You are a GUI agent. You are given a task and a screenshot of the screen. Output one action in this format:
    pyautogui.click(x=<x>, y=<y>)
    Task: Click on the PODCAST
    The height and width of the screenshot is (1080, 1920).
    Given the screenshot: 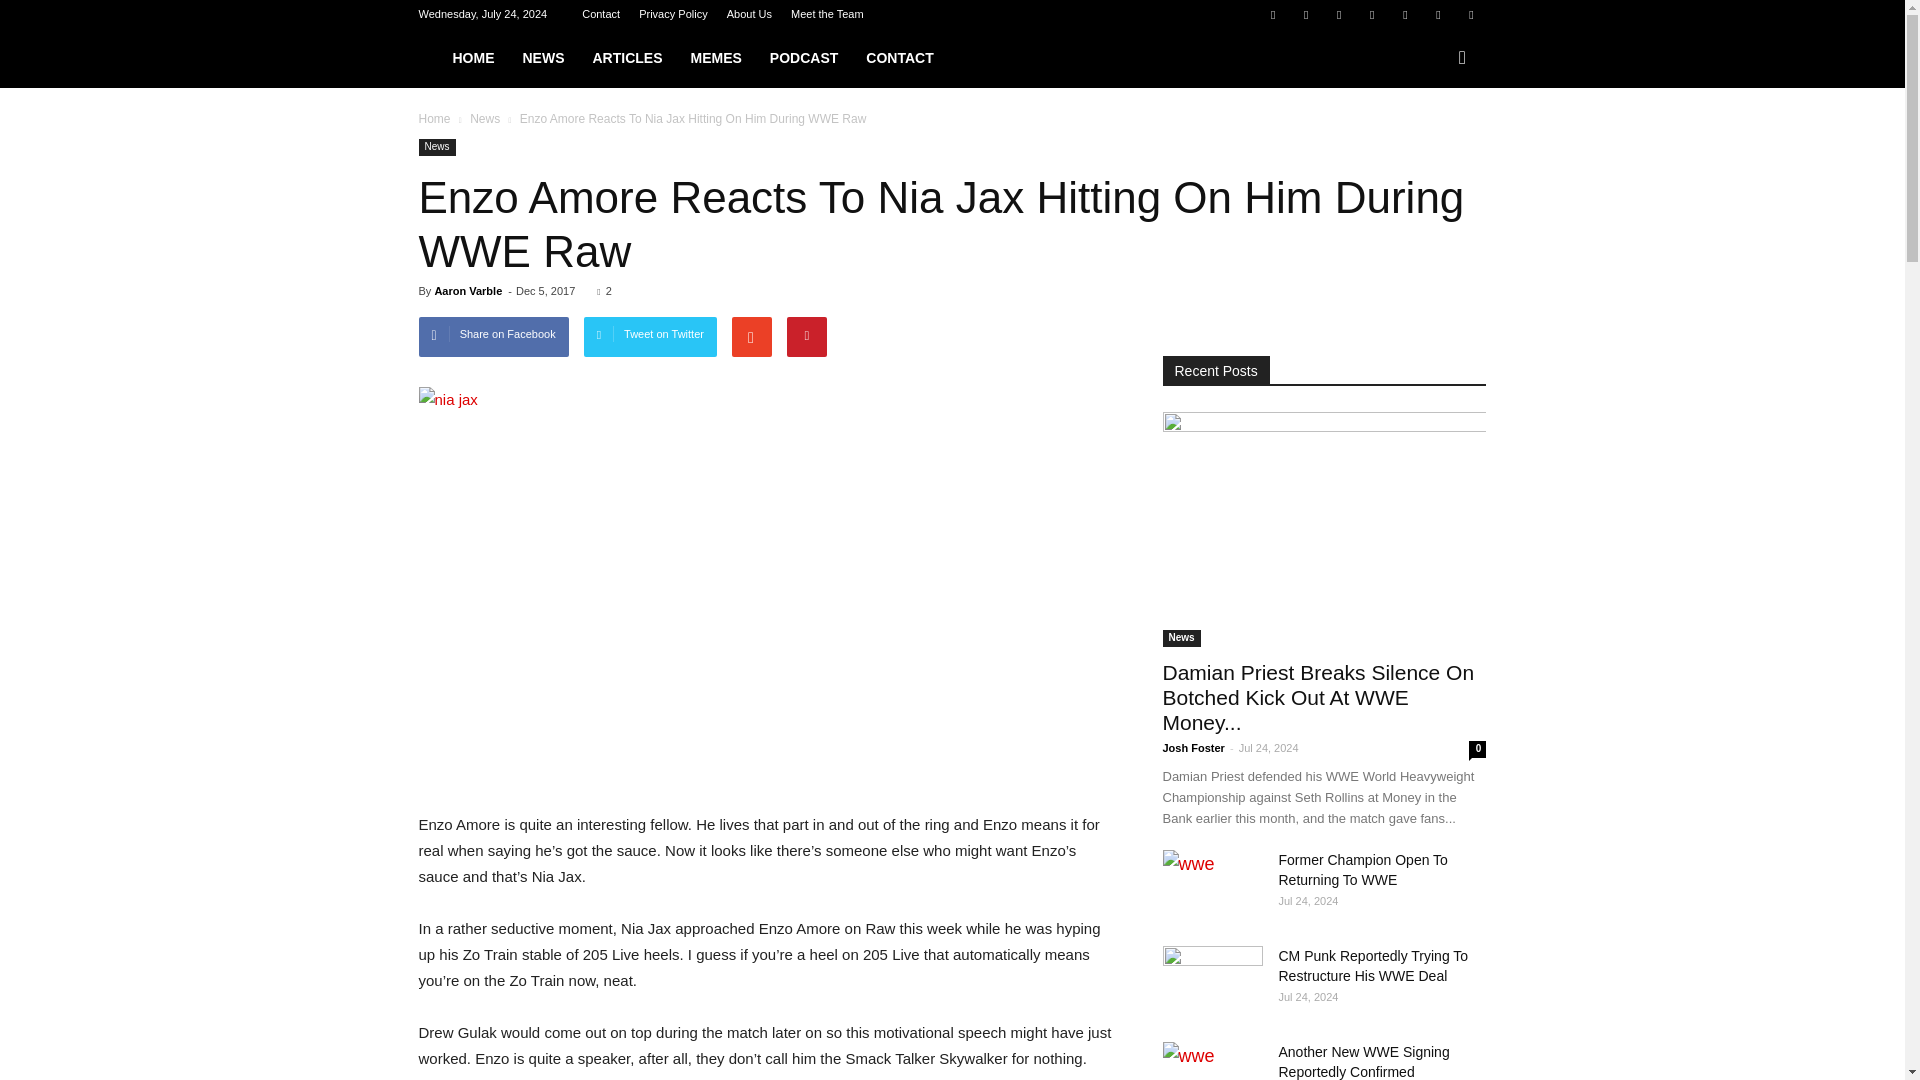 What is the action you would take?
    pyautogui.click(x=804, y=58)
    